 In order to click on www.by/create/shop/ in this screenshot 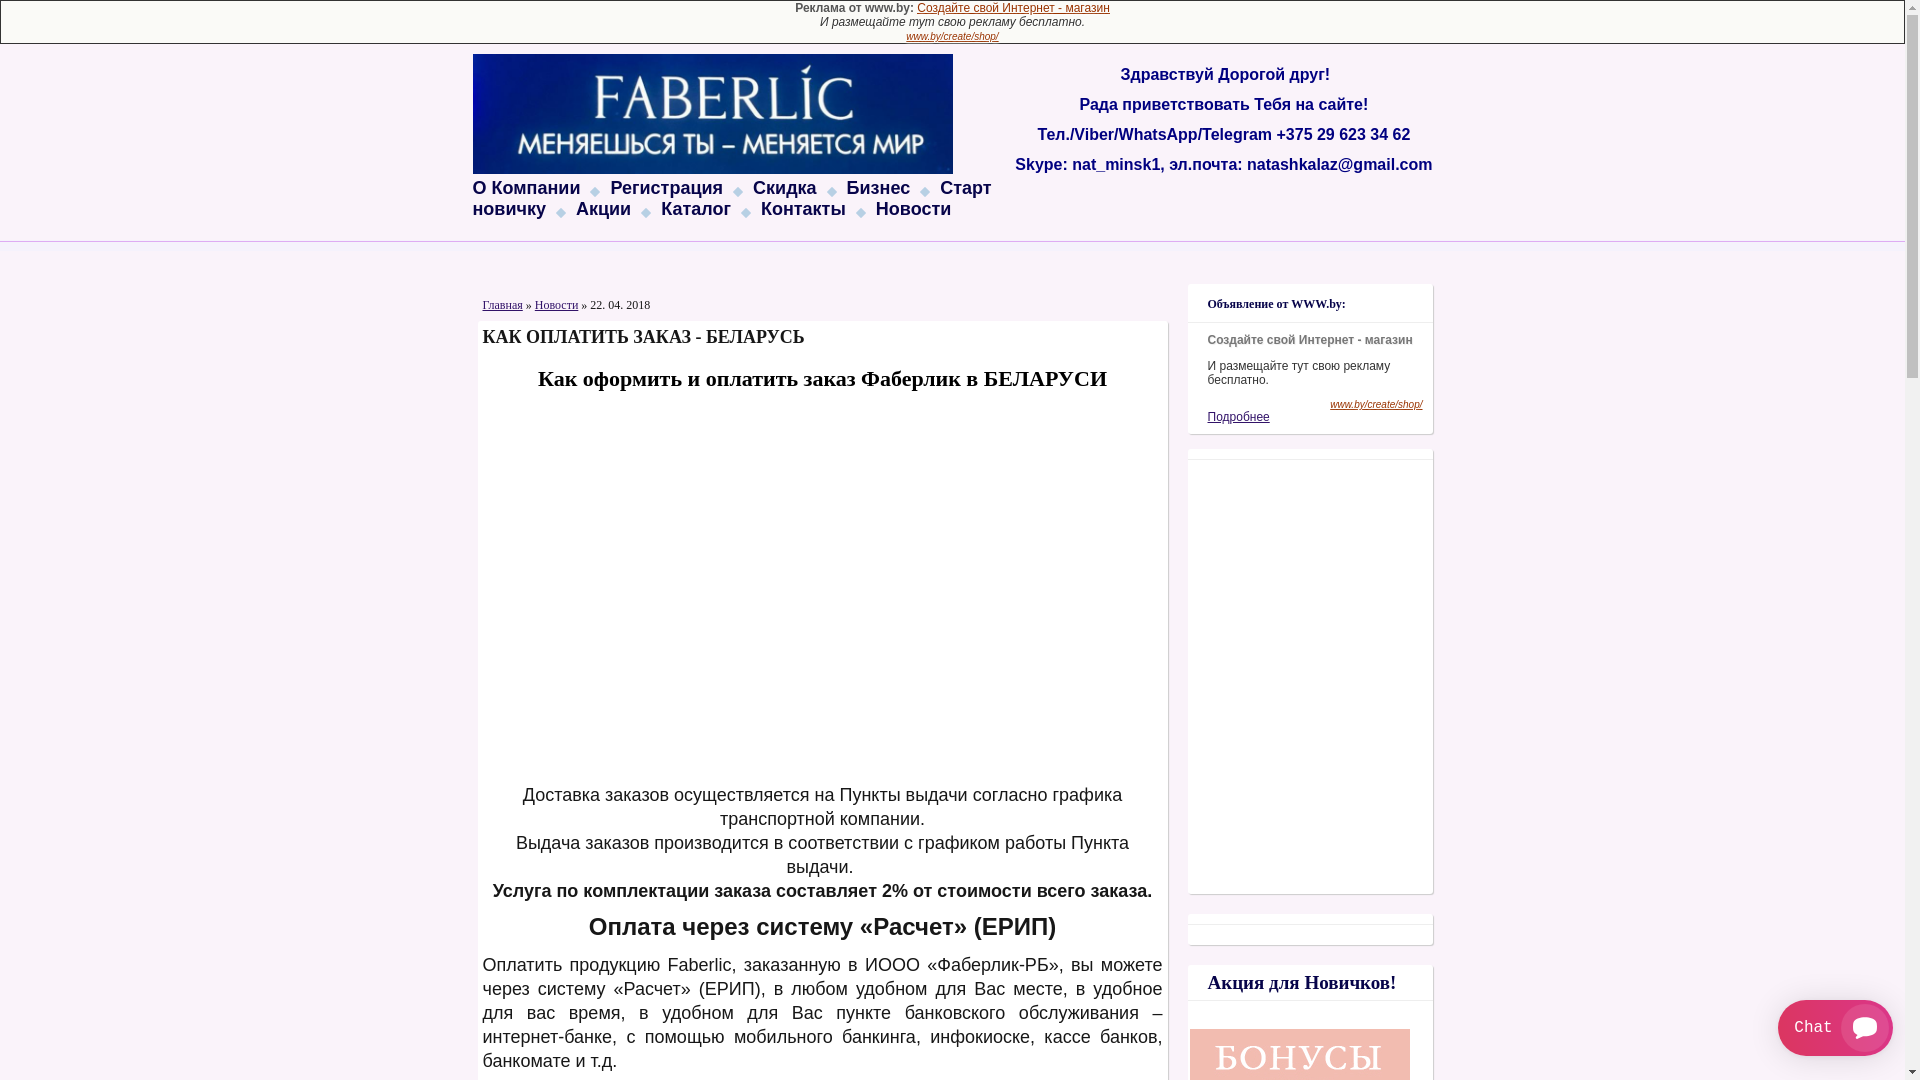, I will do `click(1376, 404)`.